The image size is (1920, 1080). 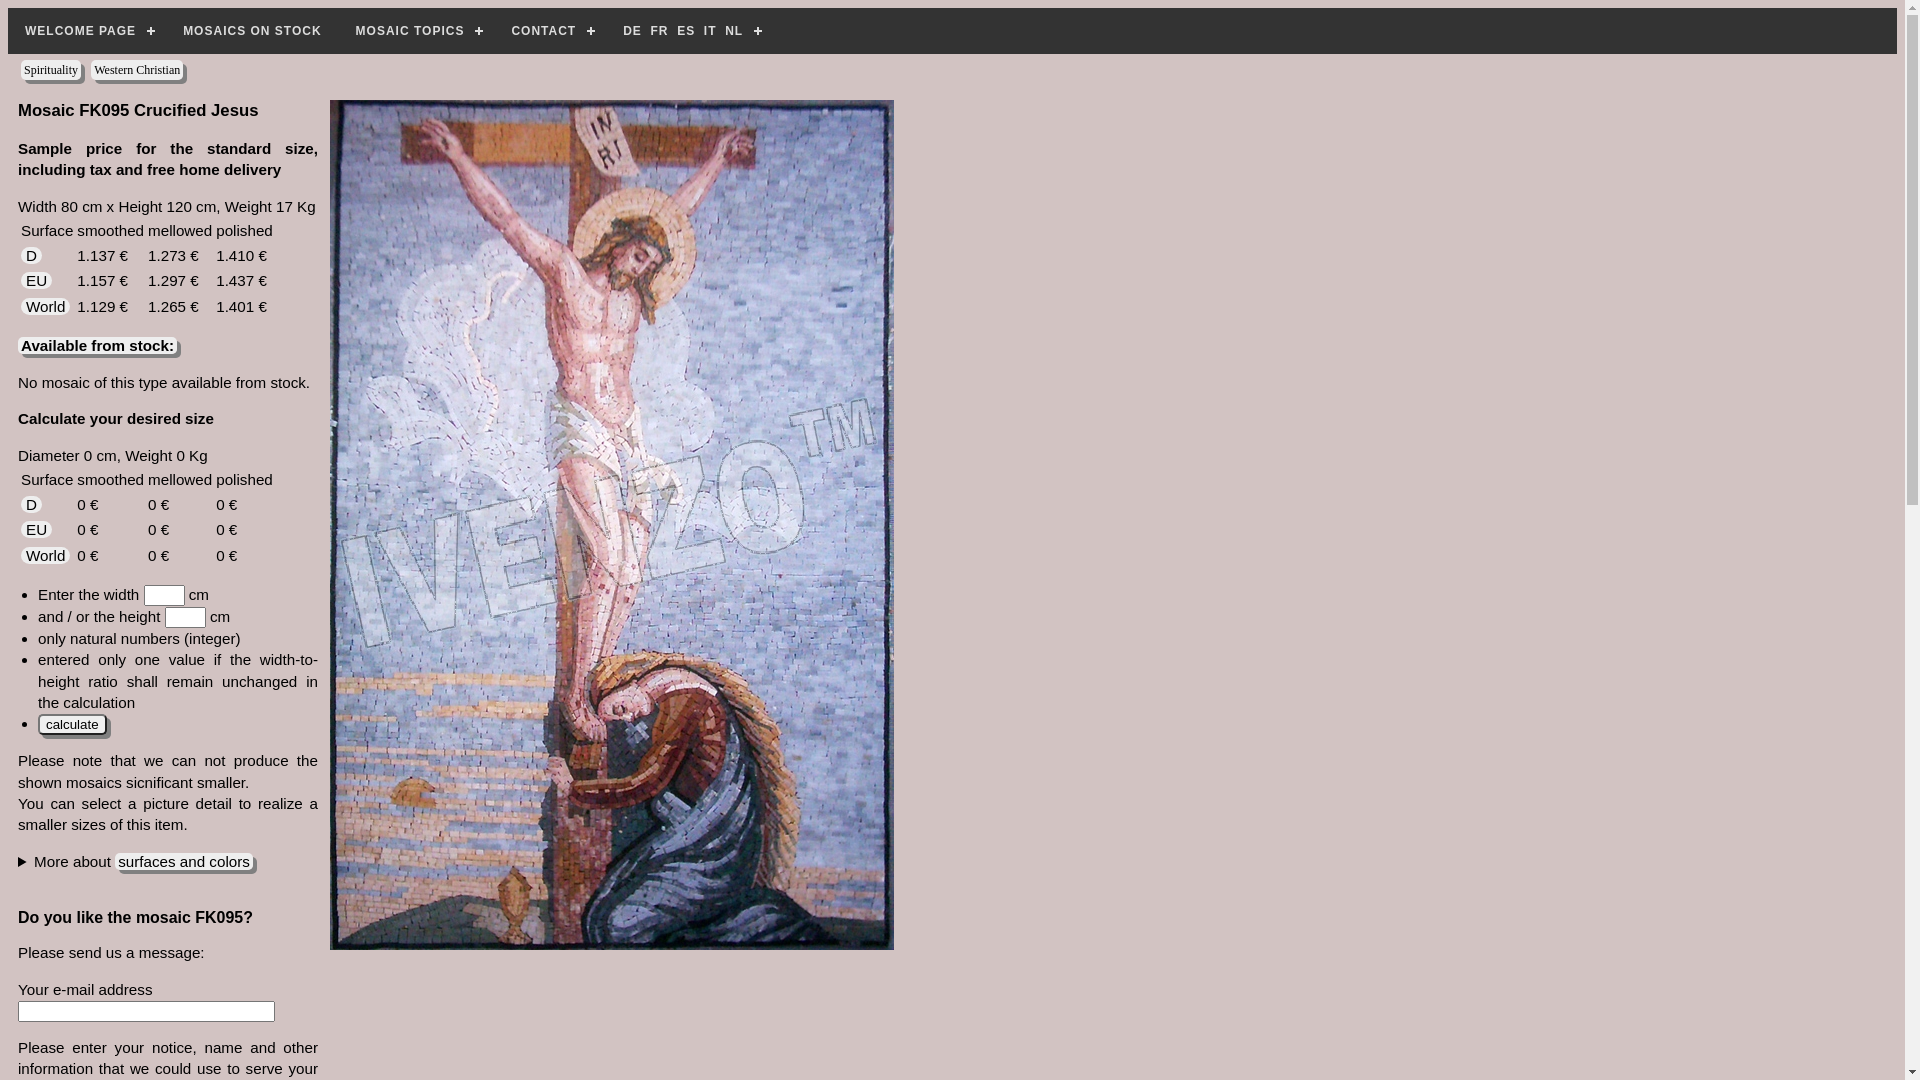 What do you see at coordinates (137, 70) in the screenshot?
I see `Western Christian` at bounding box center [137, 70].